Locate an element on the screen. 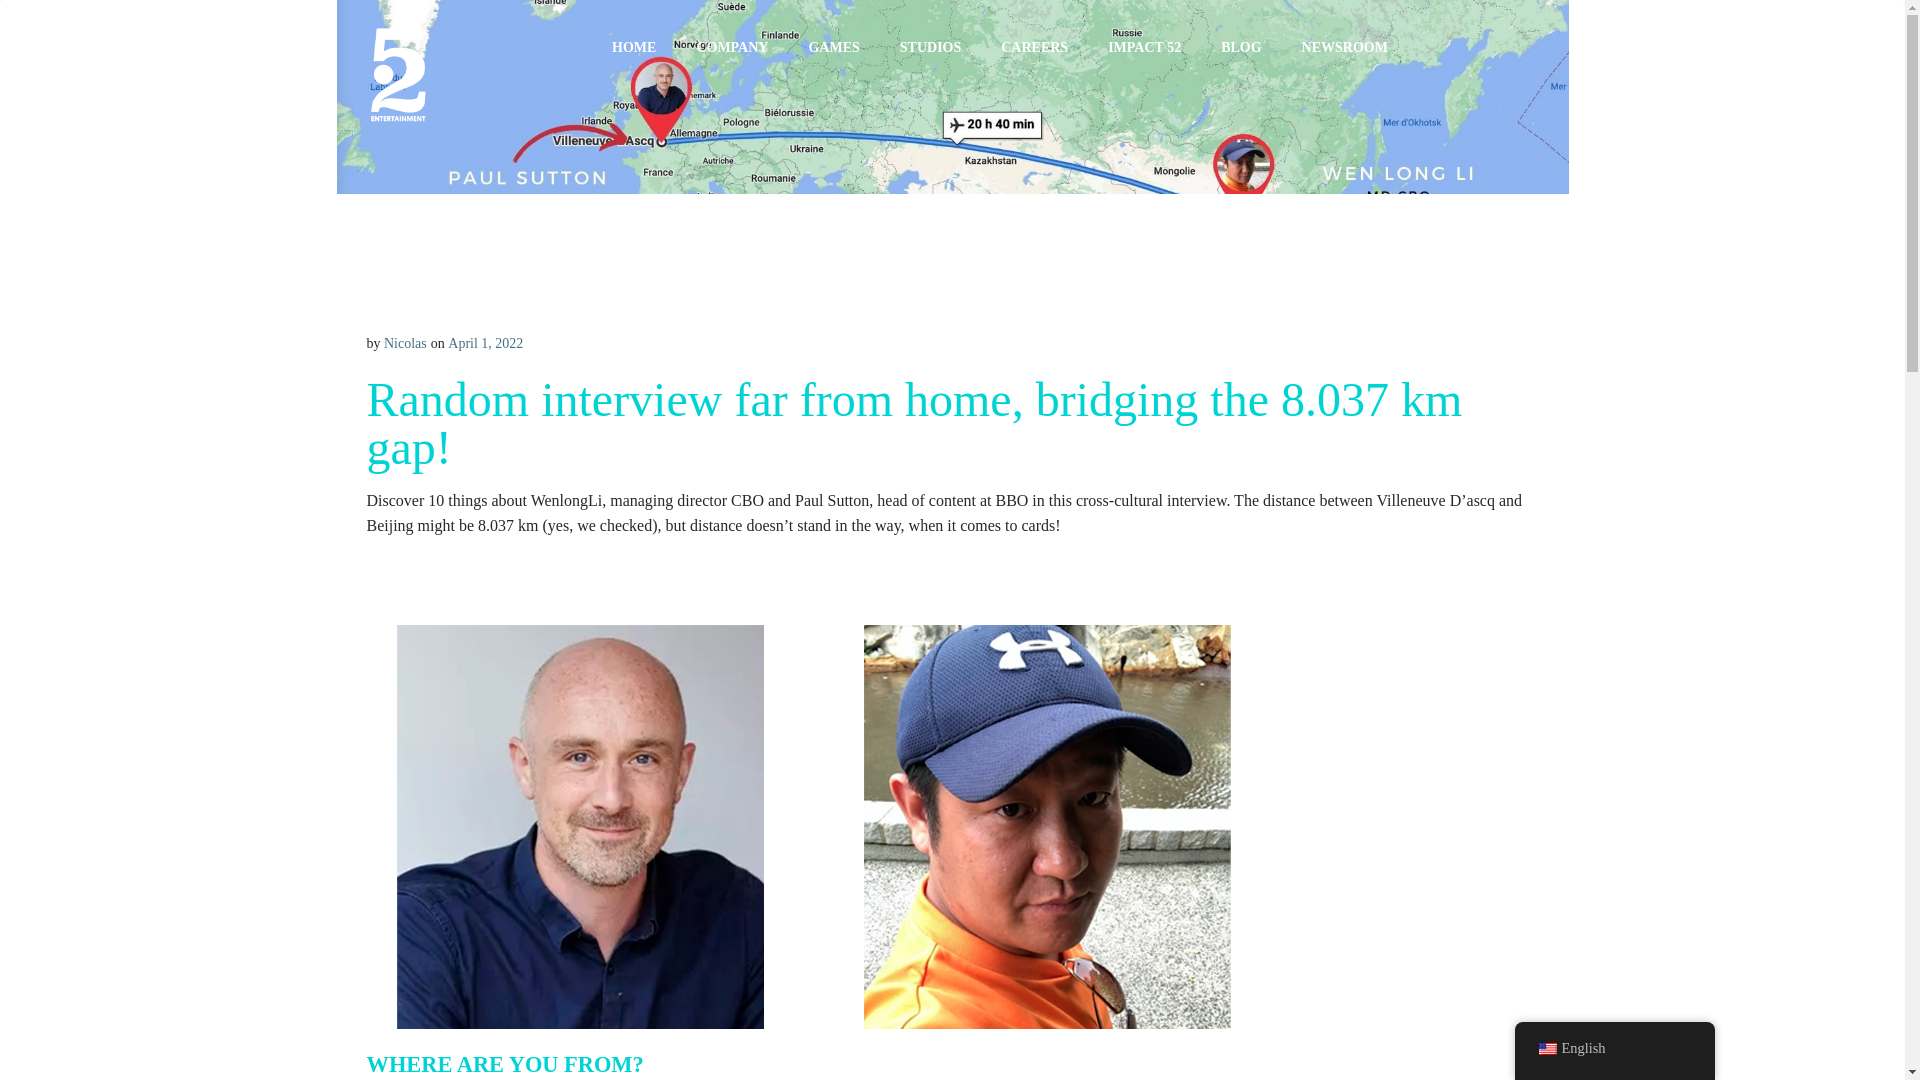  STUDIOS is located at coordinates (930, 47).